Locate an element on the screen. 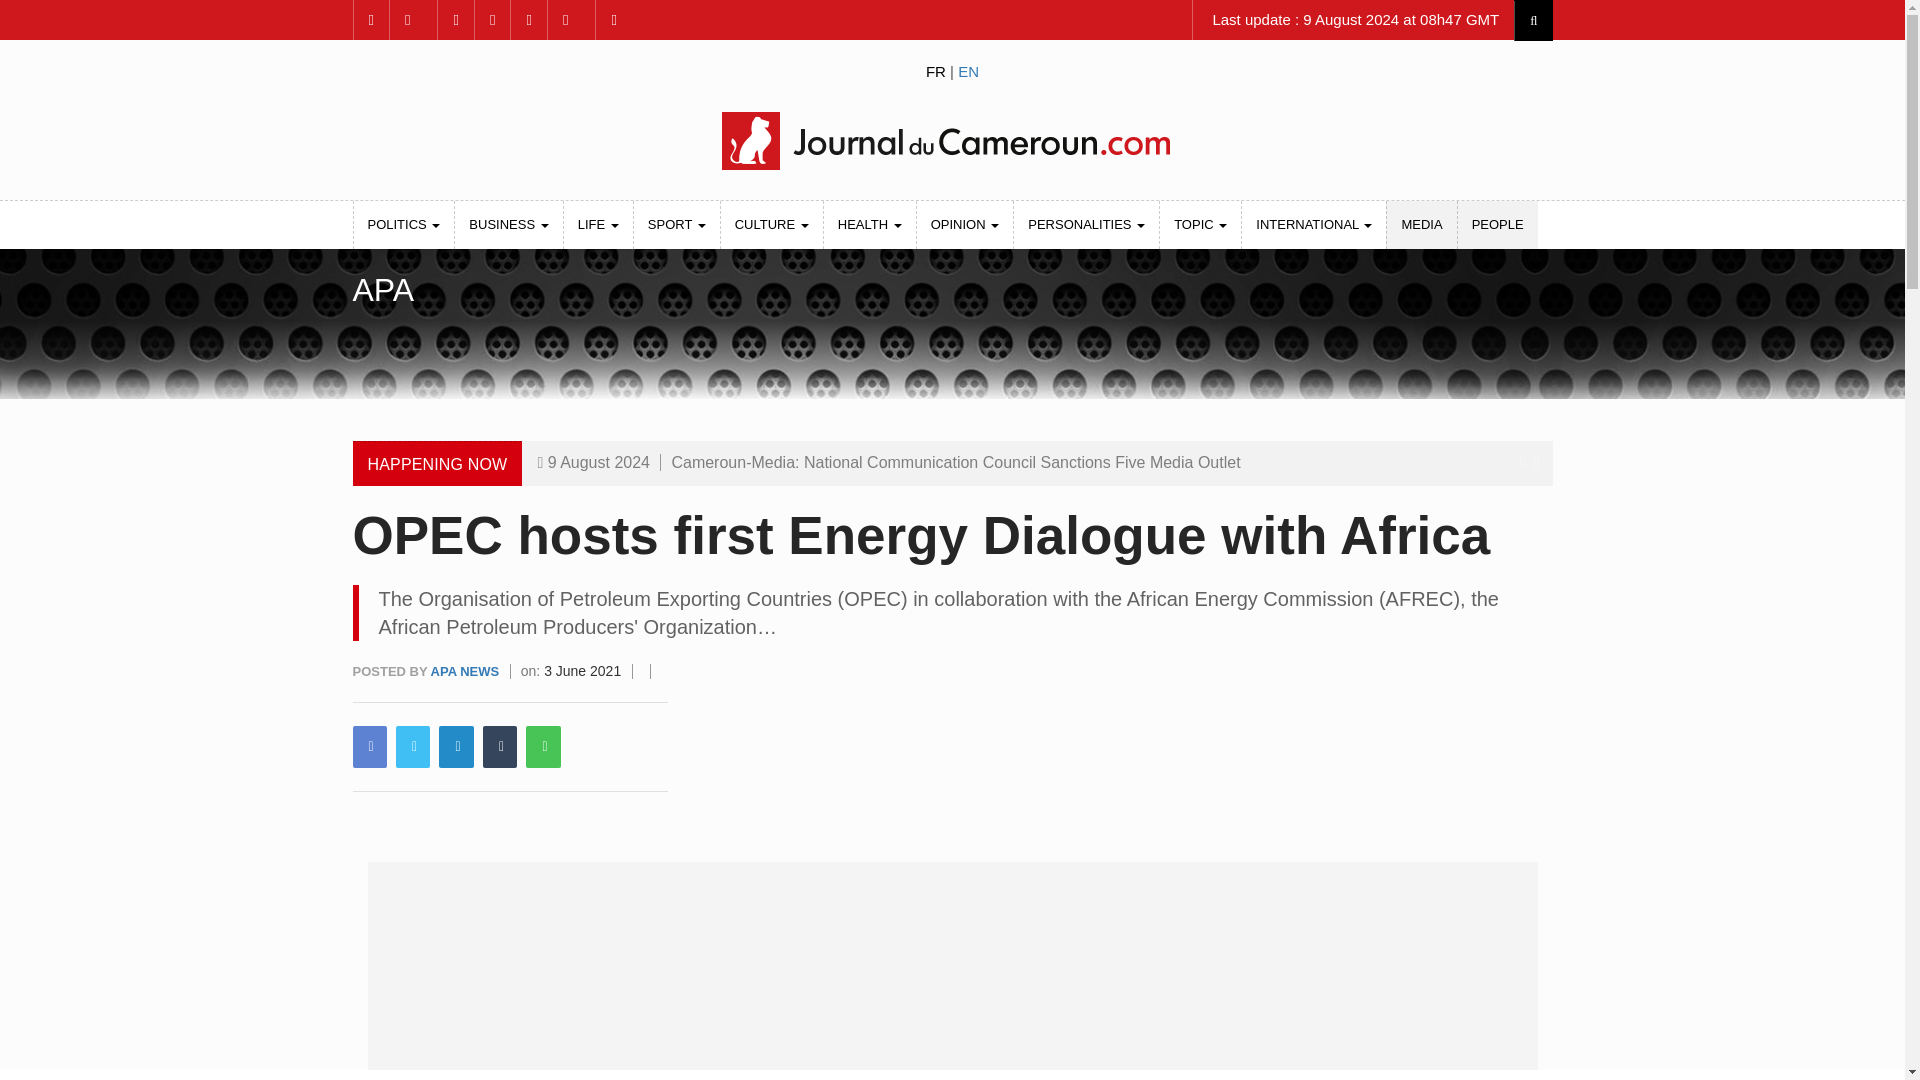 Image resolution: width=1920 pixels, height=1080 pixels. EN is located at coordinates (968, 70).